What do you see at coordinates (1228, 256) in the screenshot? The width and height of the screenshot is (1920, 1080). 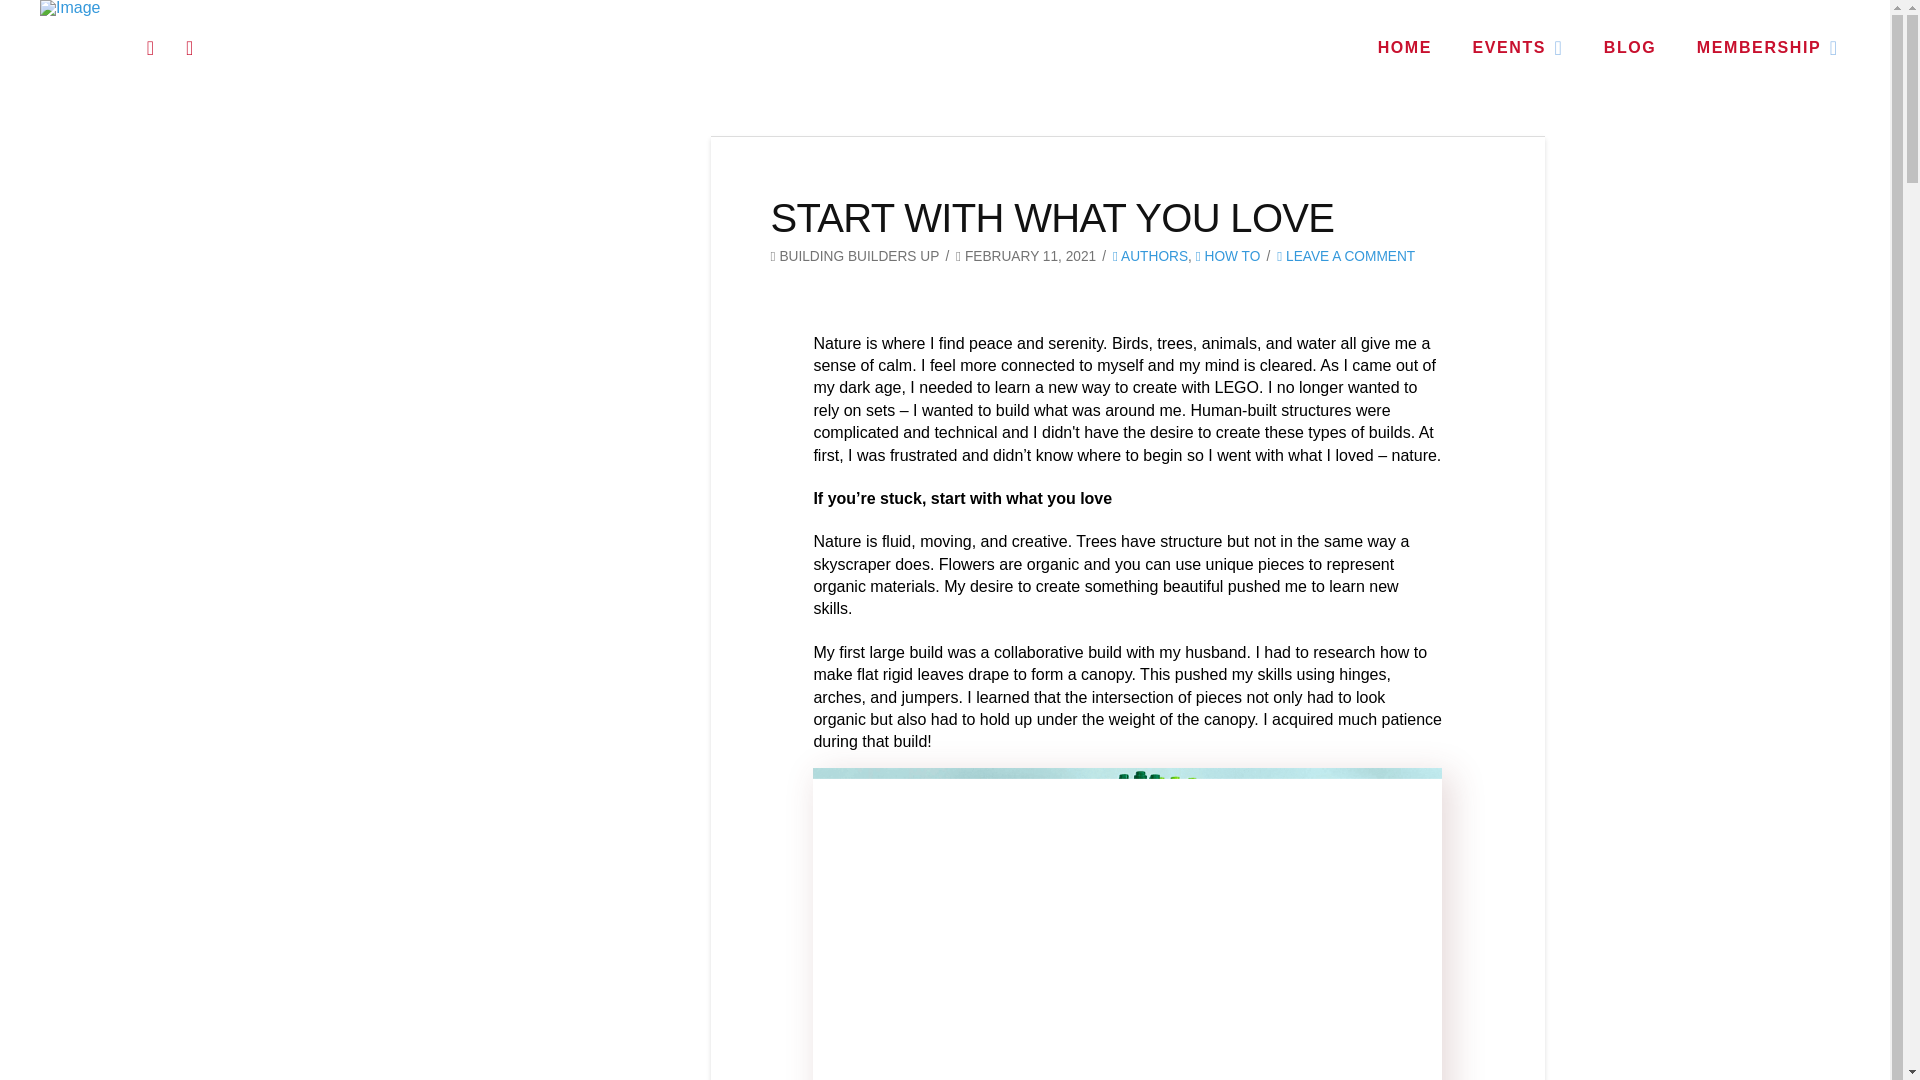 I see `HOW TO` at bounding box center [1228, 256].